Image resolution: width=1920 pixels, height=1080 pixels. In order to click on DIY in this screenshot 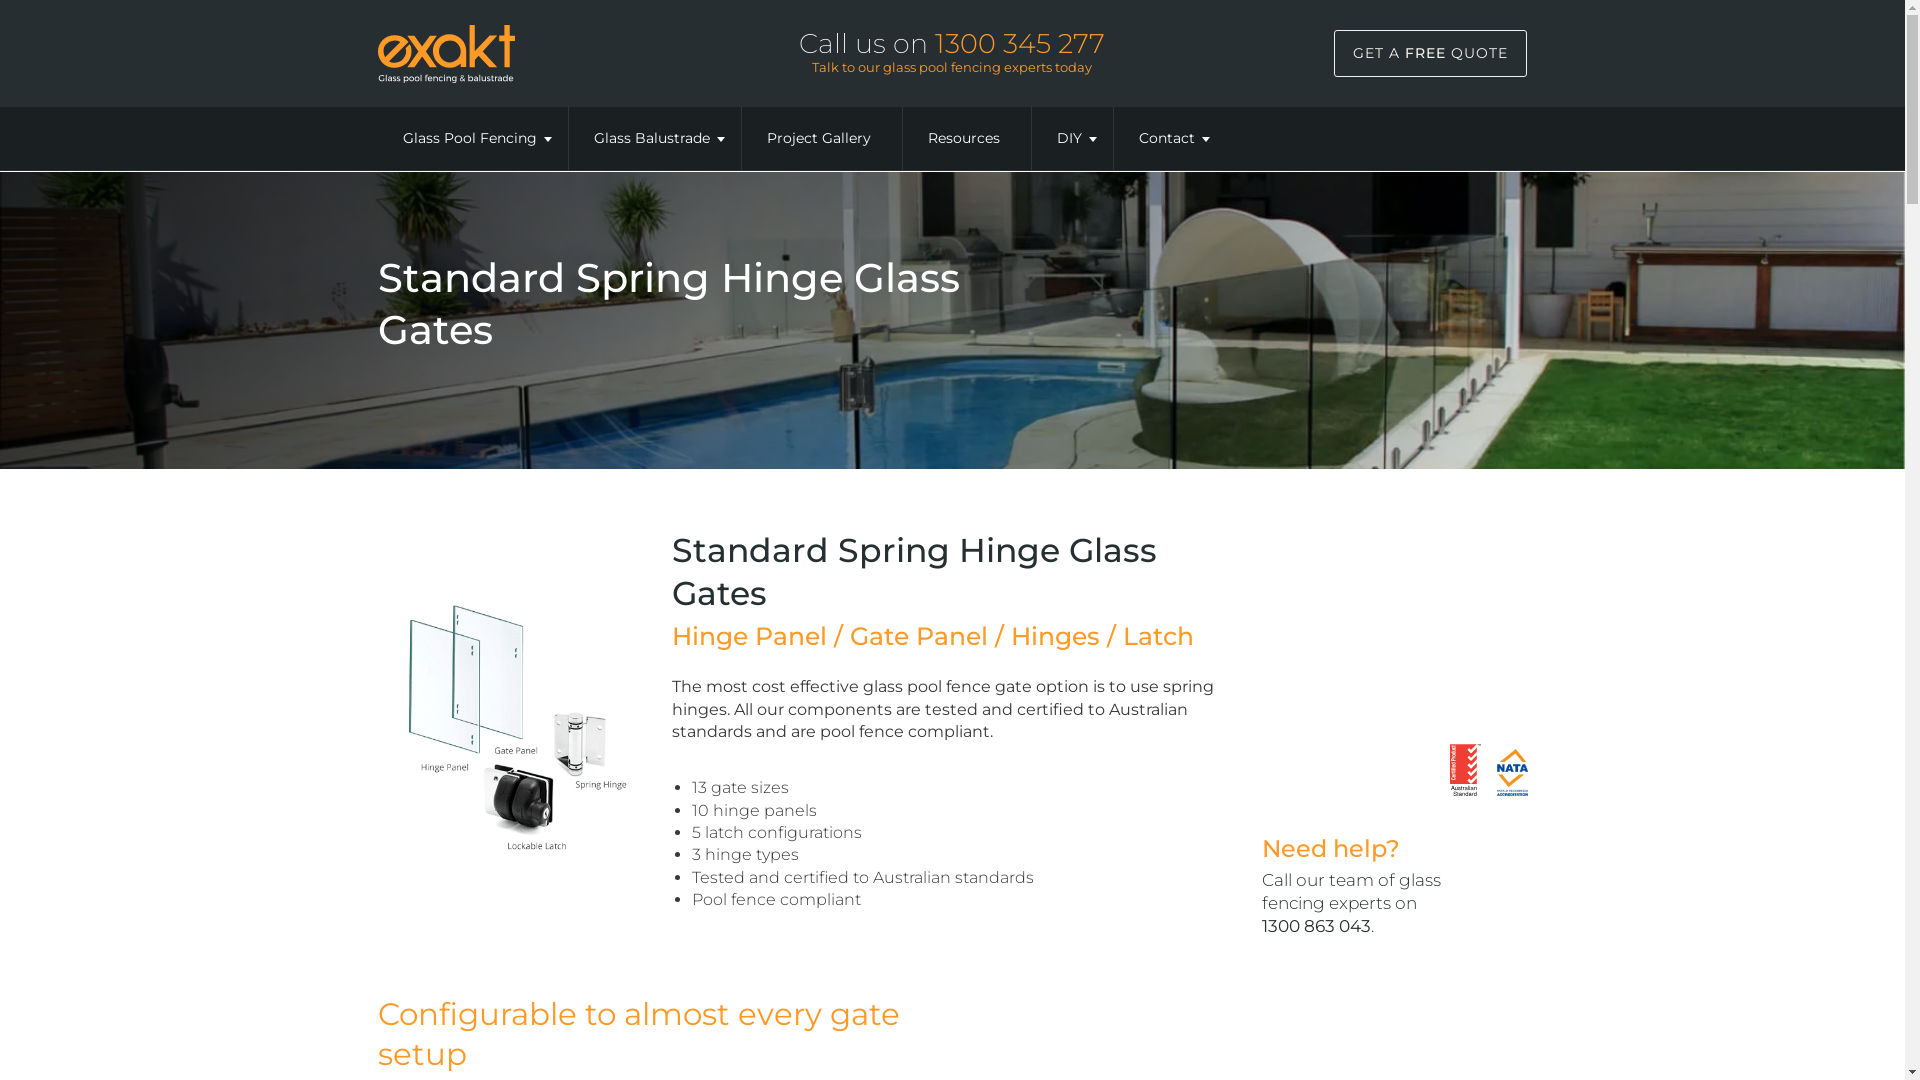, I will do `click(1070, 138)`.